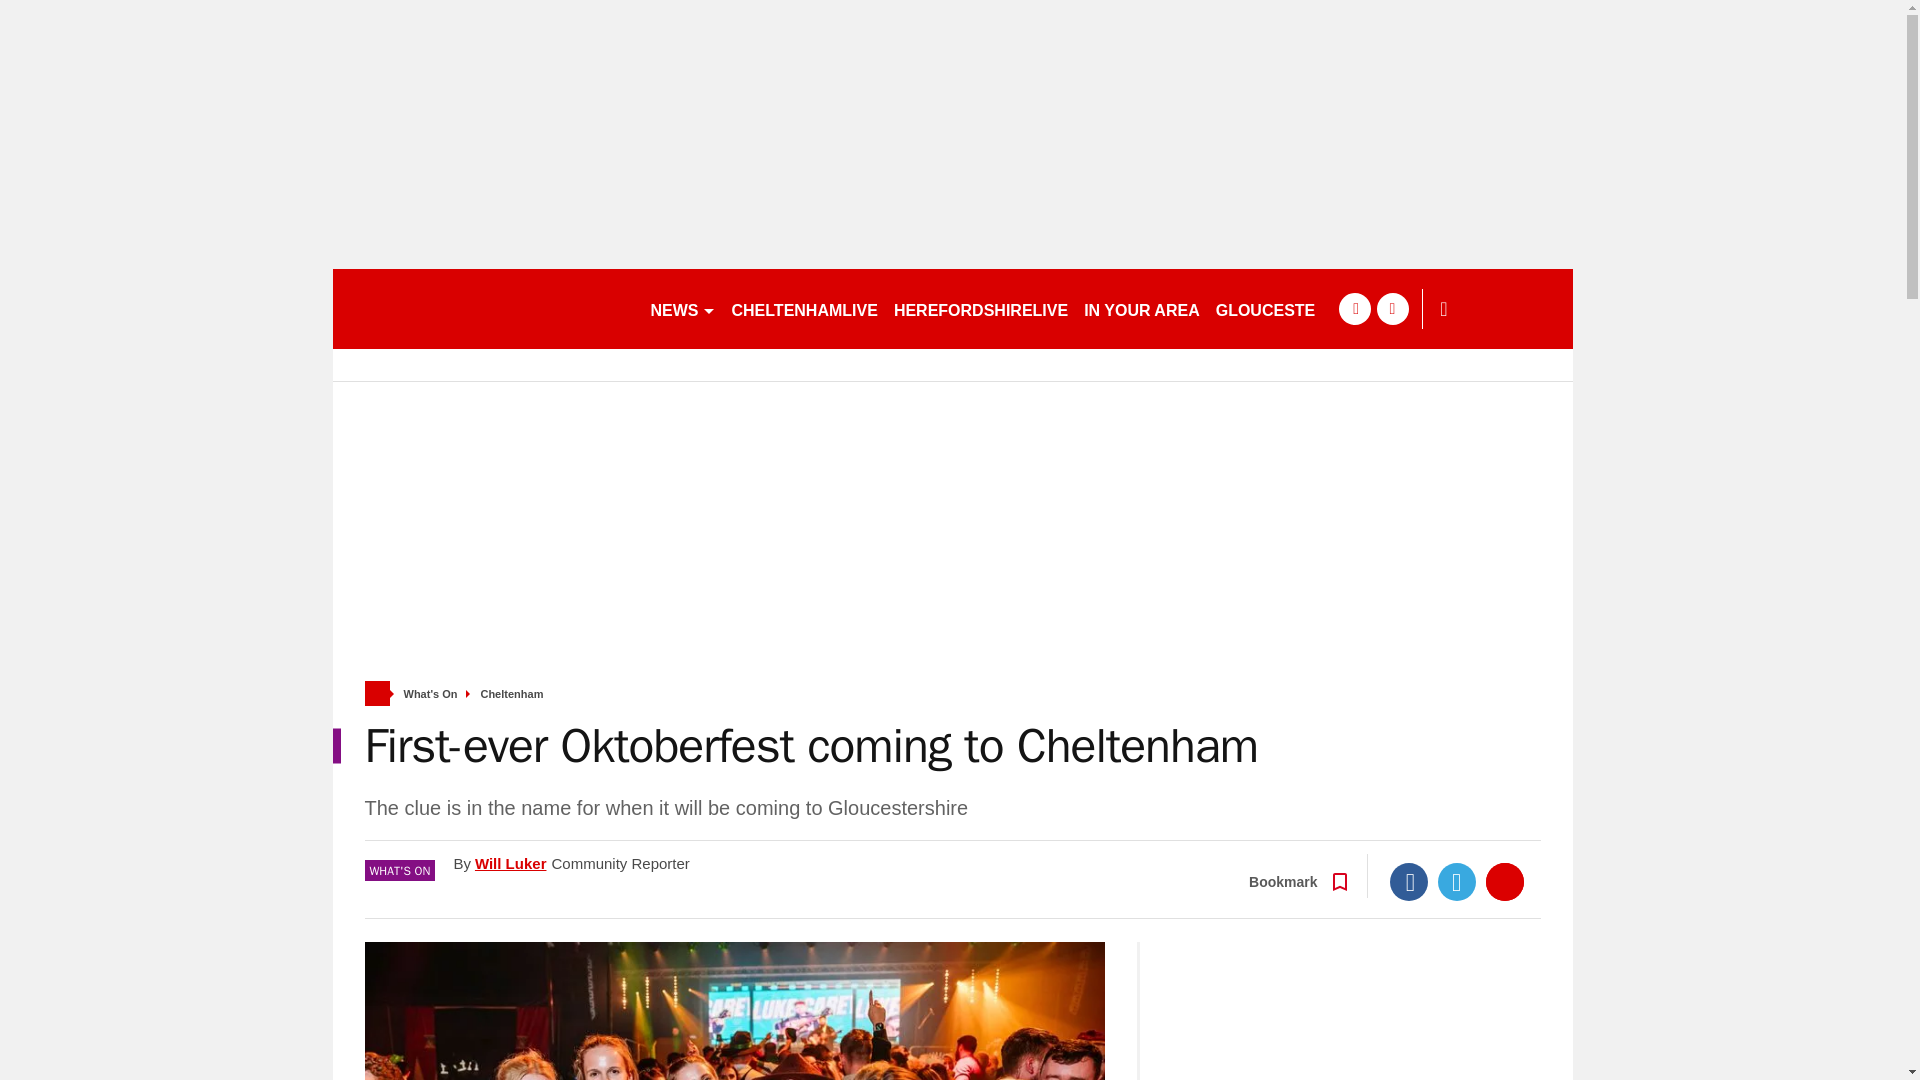 This screenshot has width=1920, height=1080. Describe the element at coordinates (1354, 308) in the screenshot. I see `facebook` at that location.